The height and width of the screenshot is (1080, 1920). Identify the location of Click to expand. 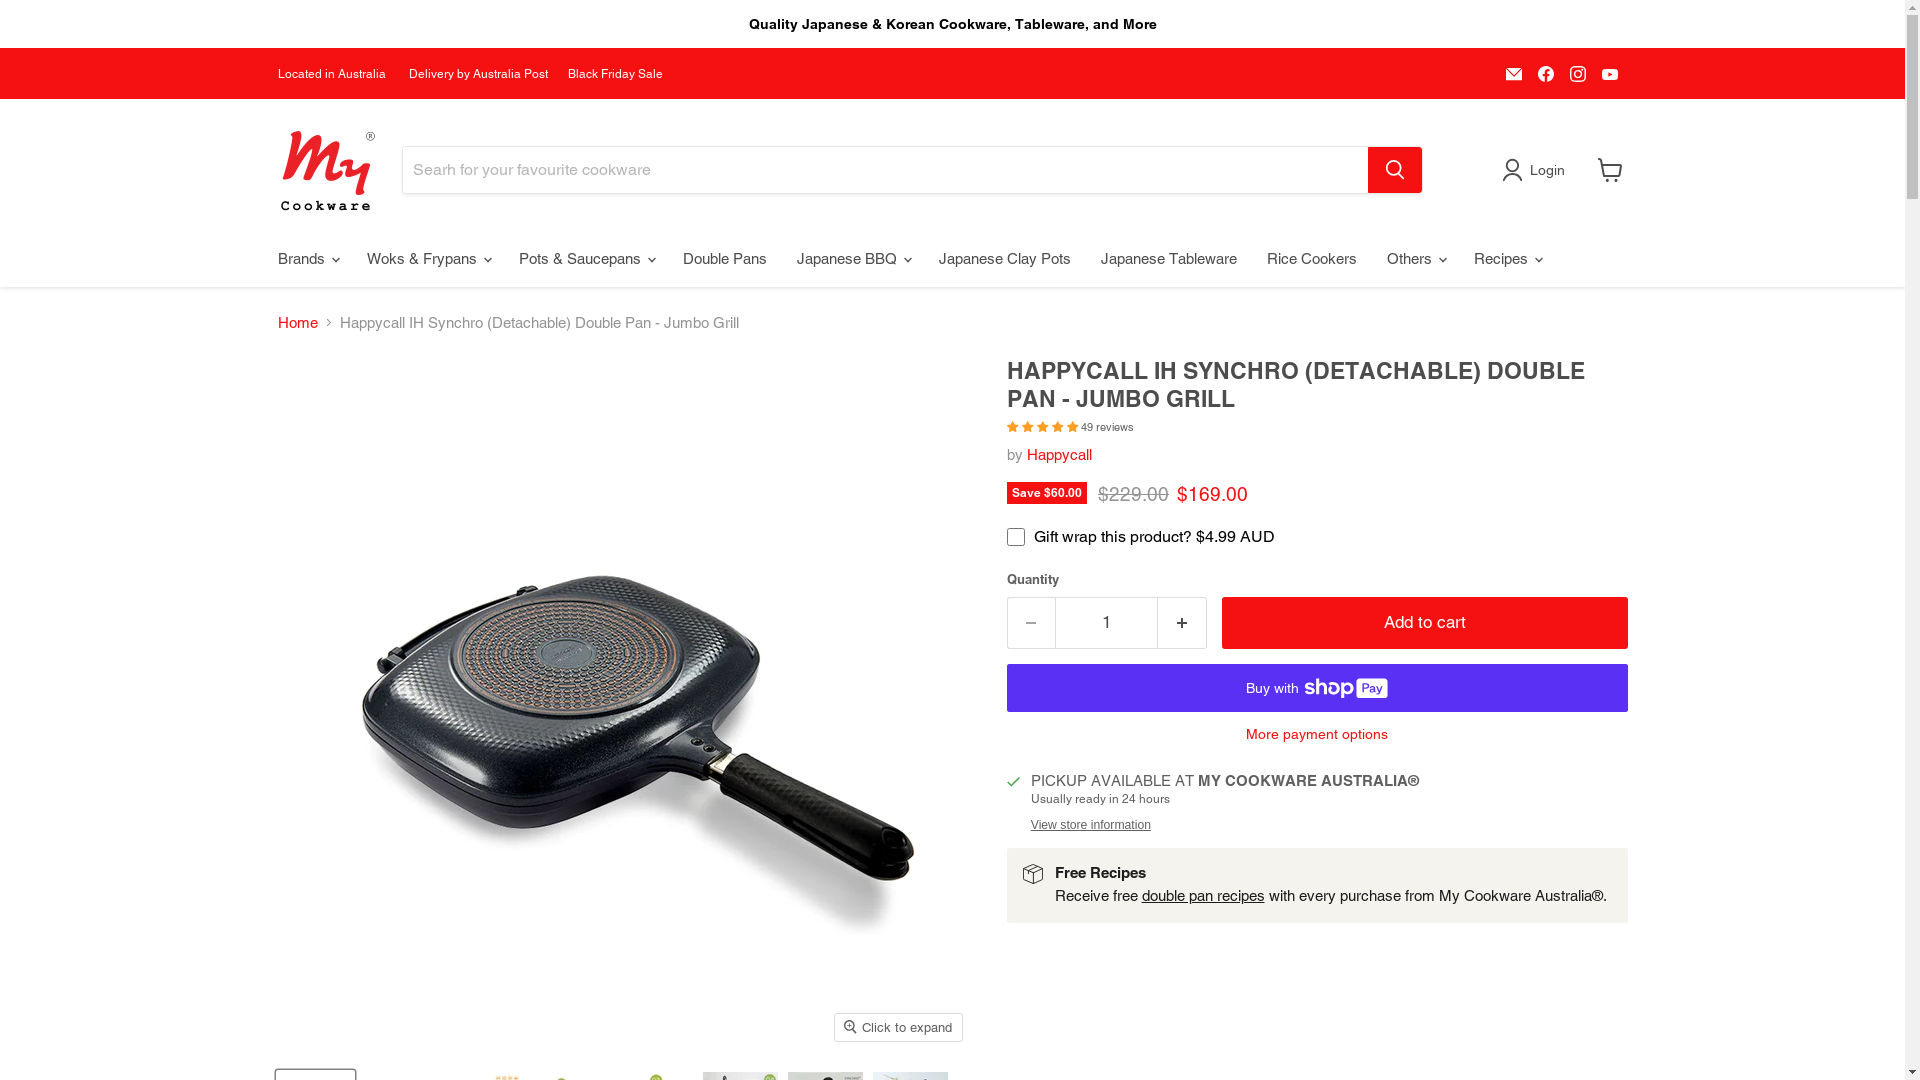
(898, 1028).